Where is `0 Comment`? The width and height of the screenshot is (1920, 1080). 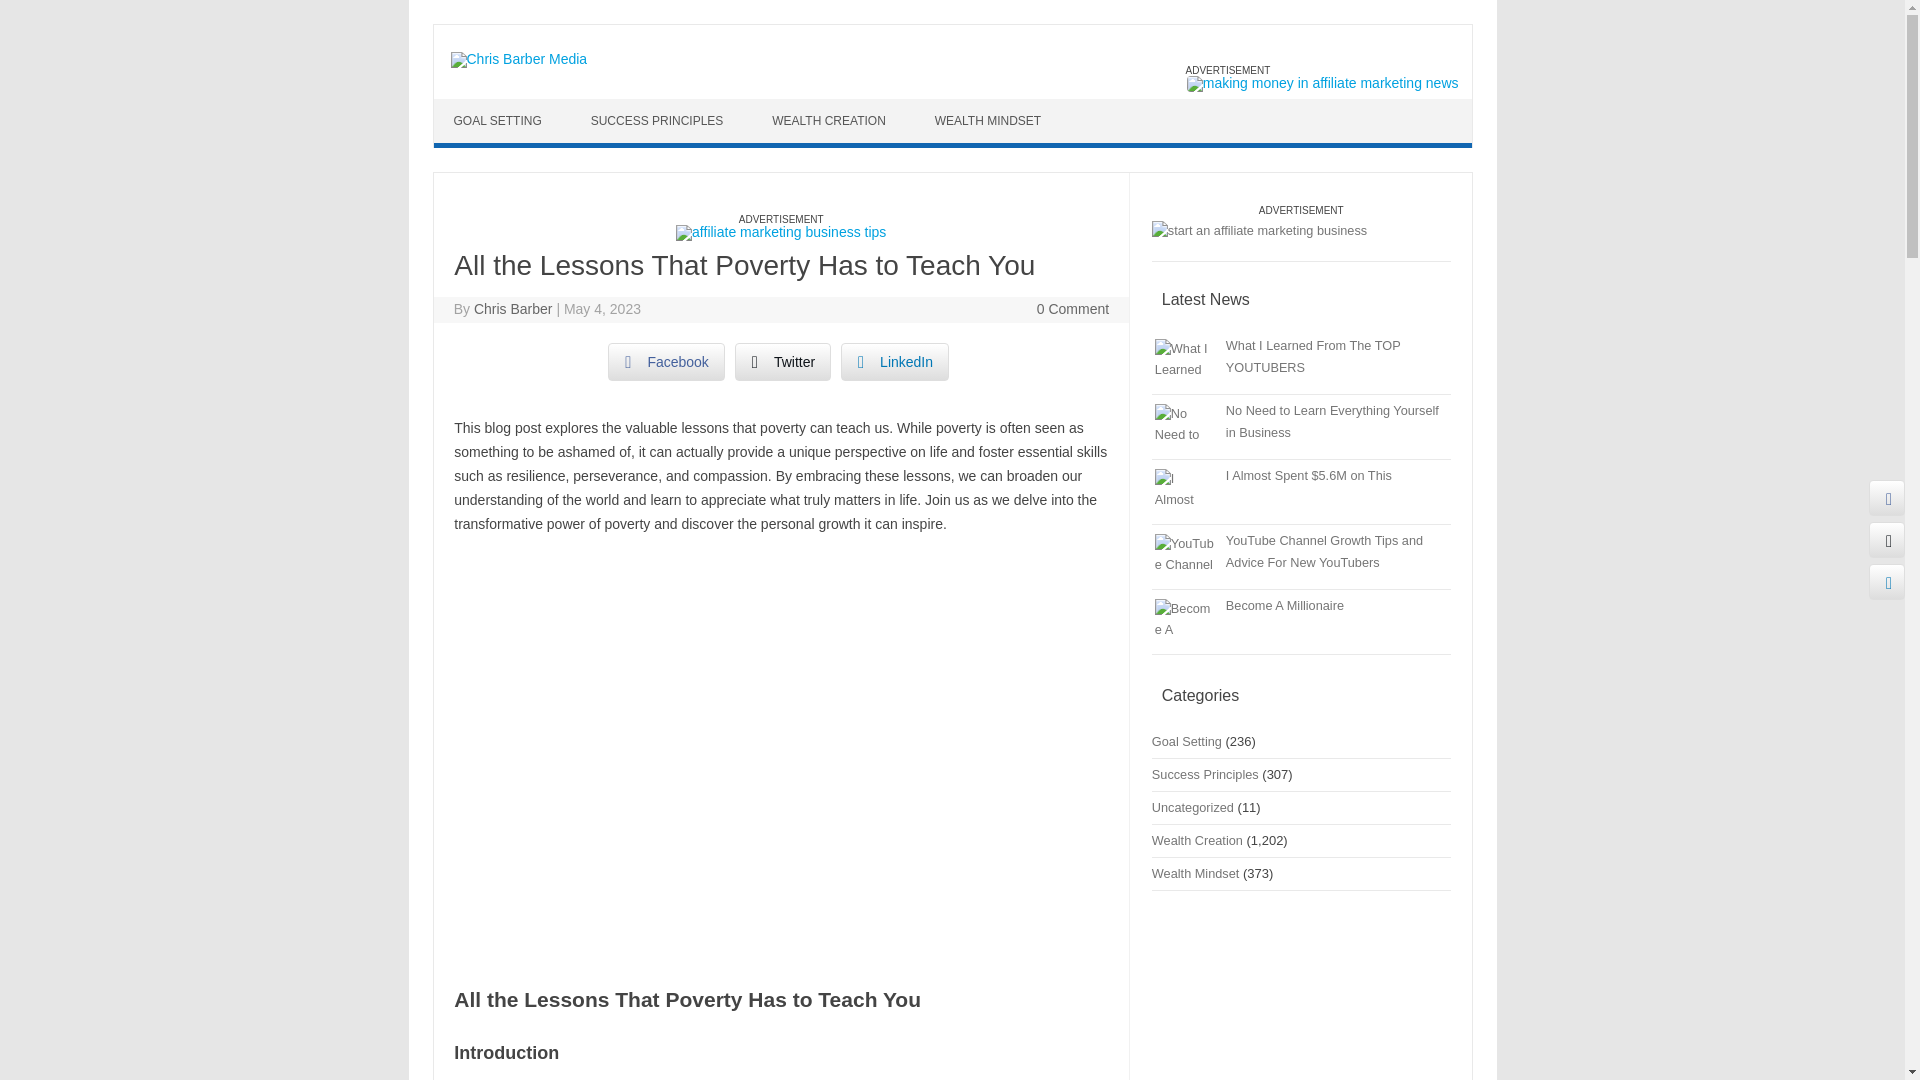
0 Comment is located at coordinates (1072, 309).